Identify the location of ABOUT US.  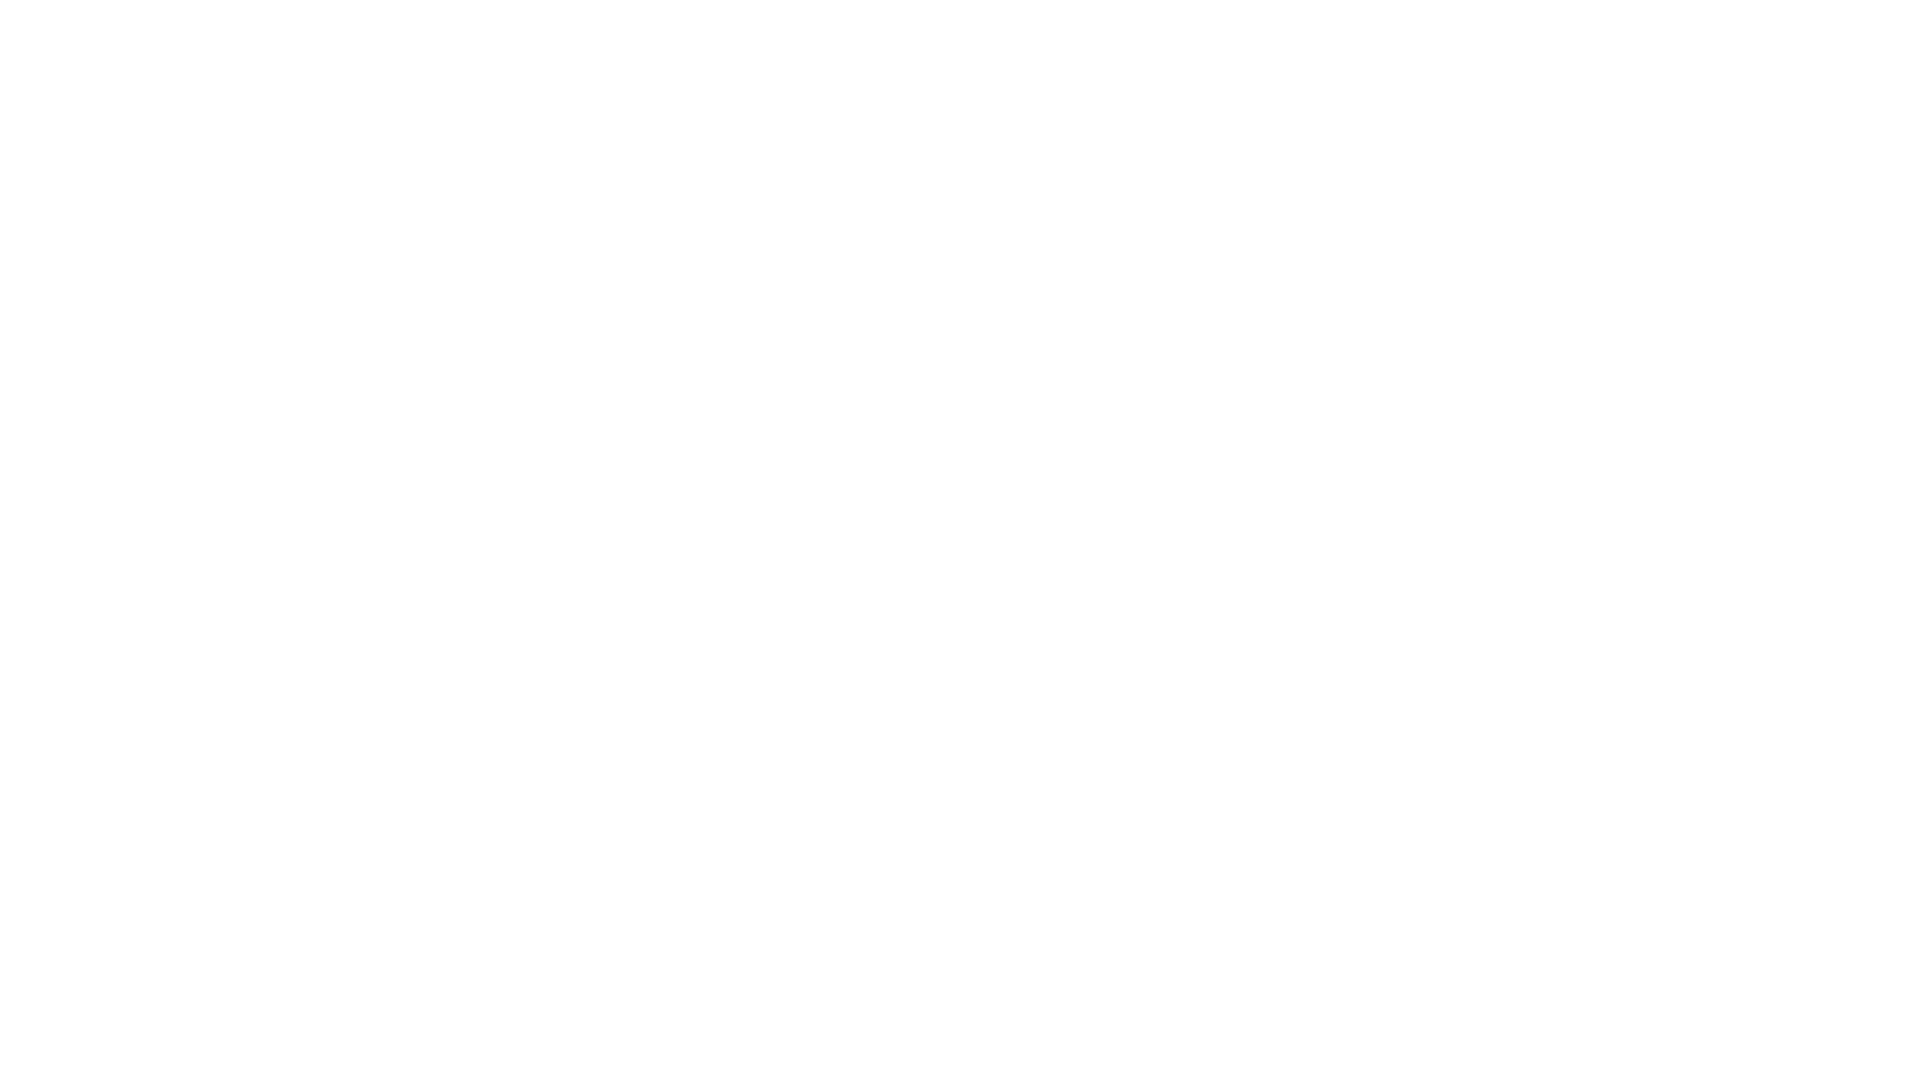
(1472, 40).